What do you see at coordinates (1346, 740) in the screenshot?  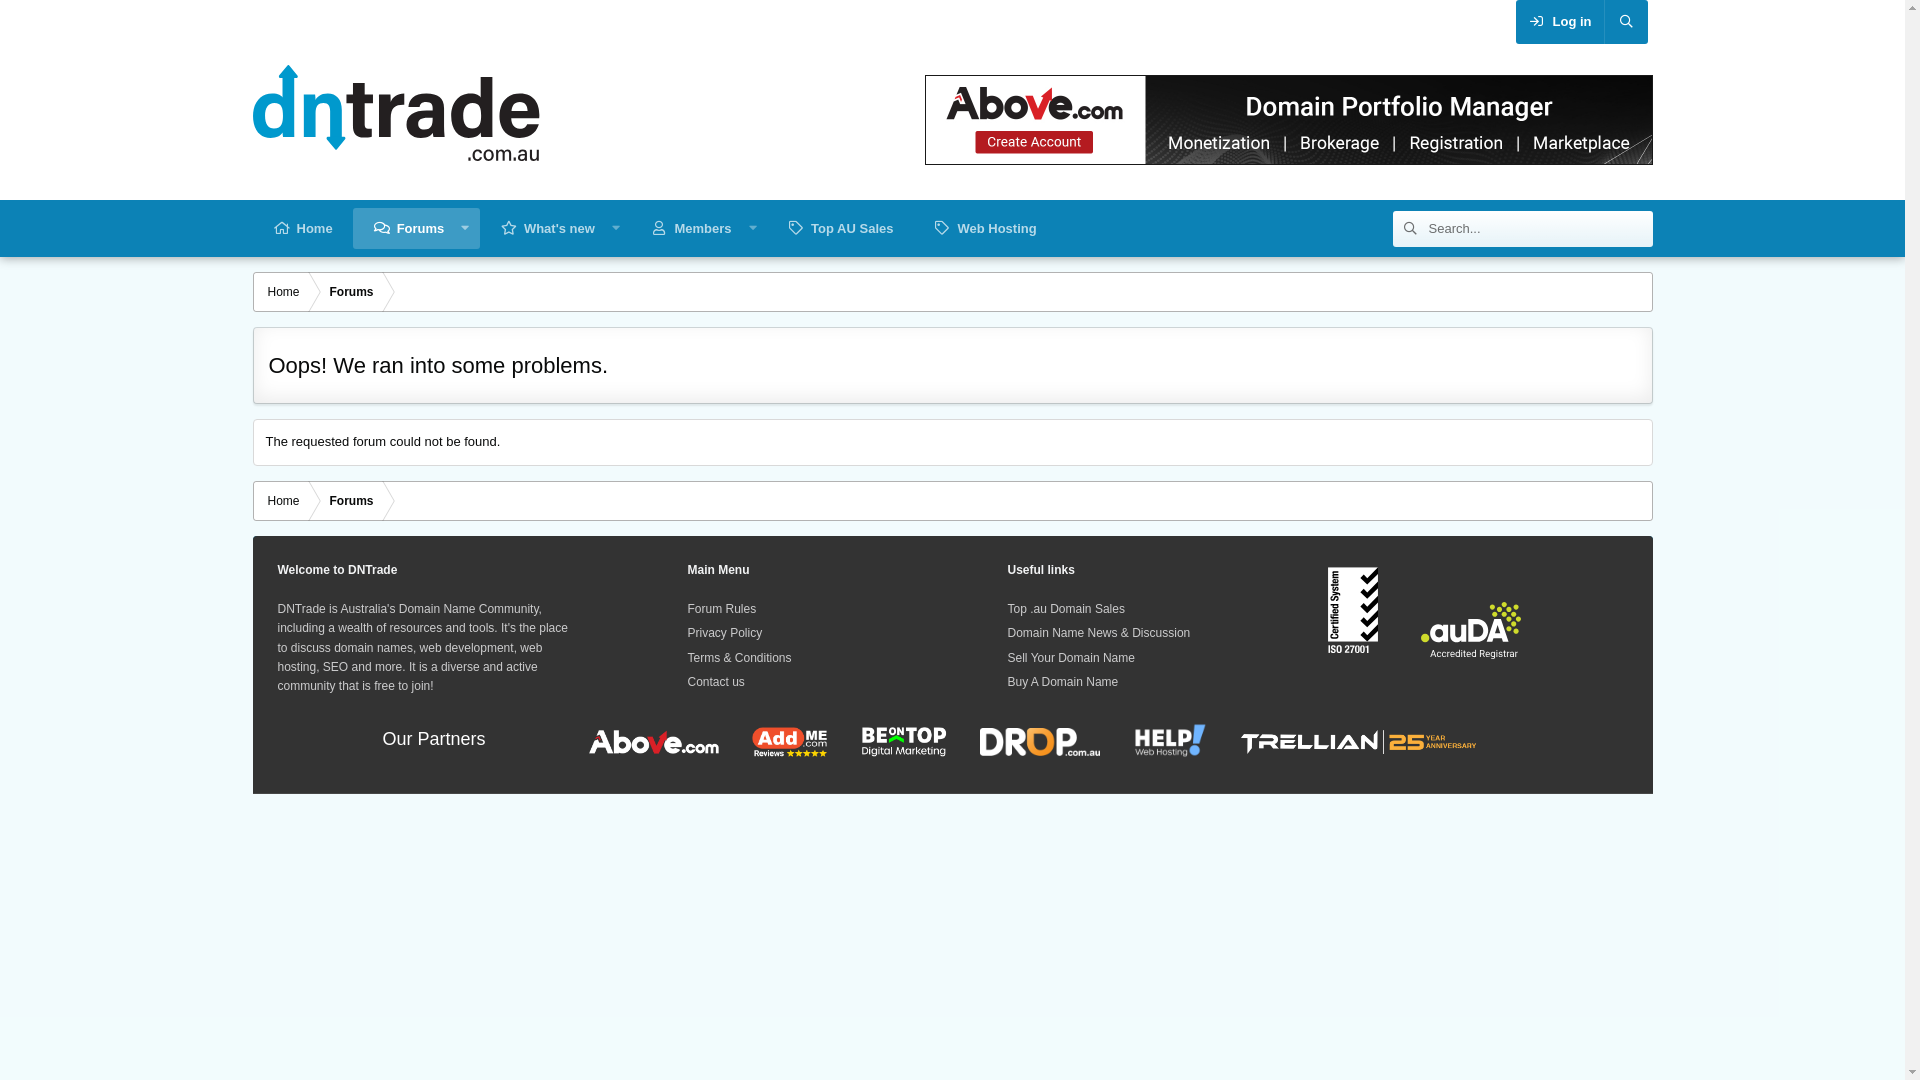 I see `Trellian.com - Premium Traffic` at bounding box center [1346, 740].